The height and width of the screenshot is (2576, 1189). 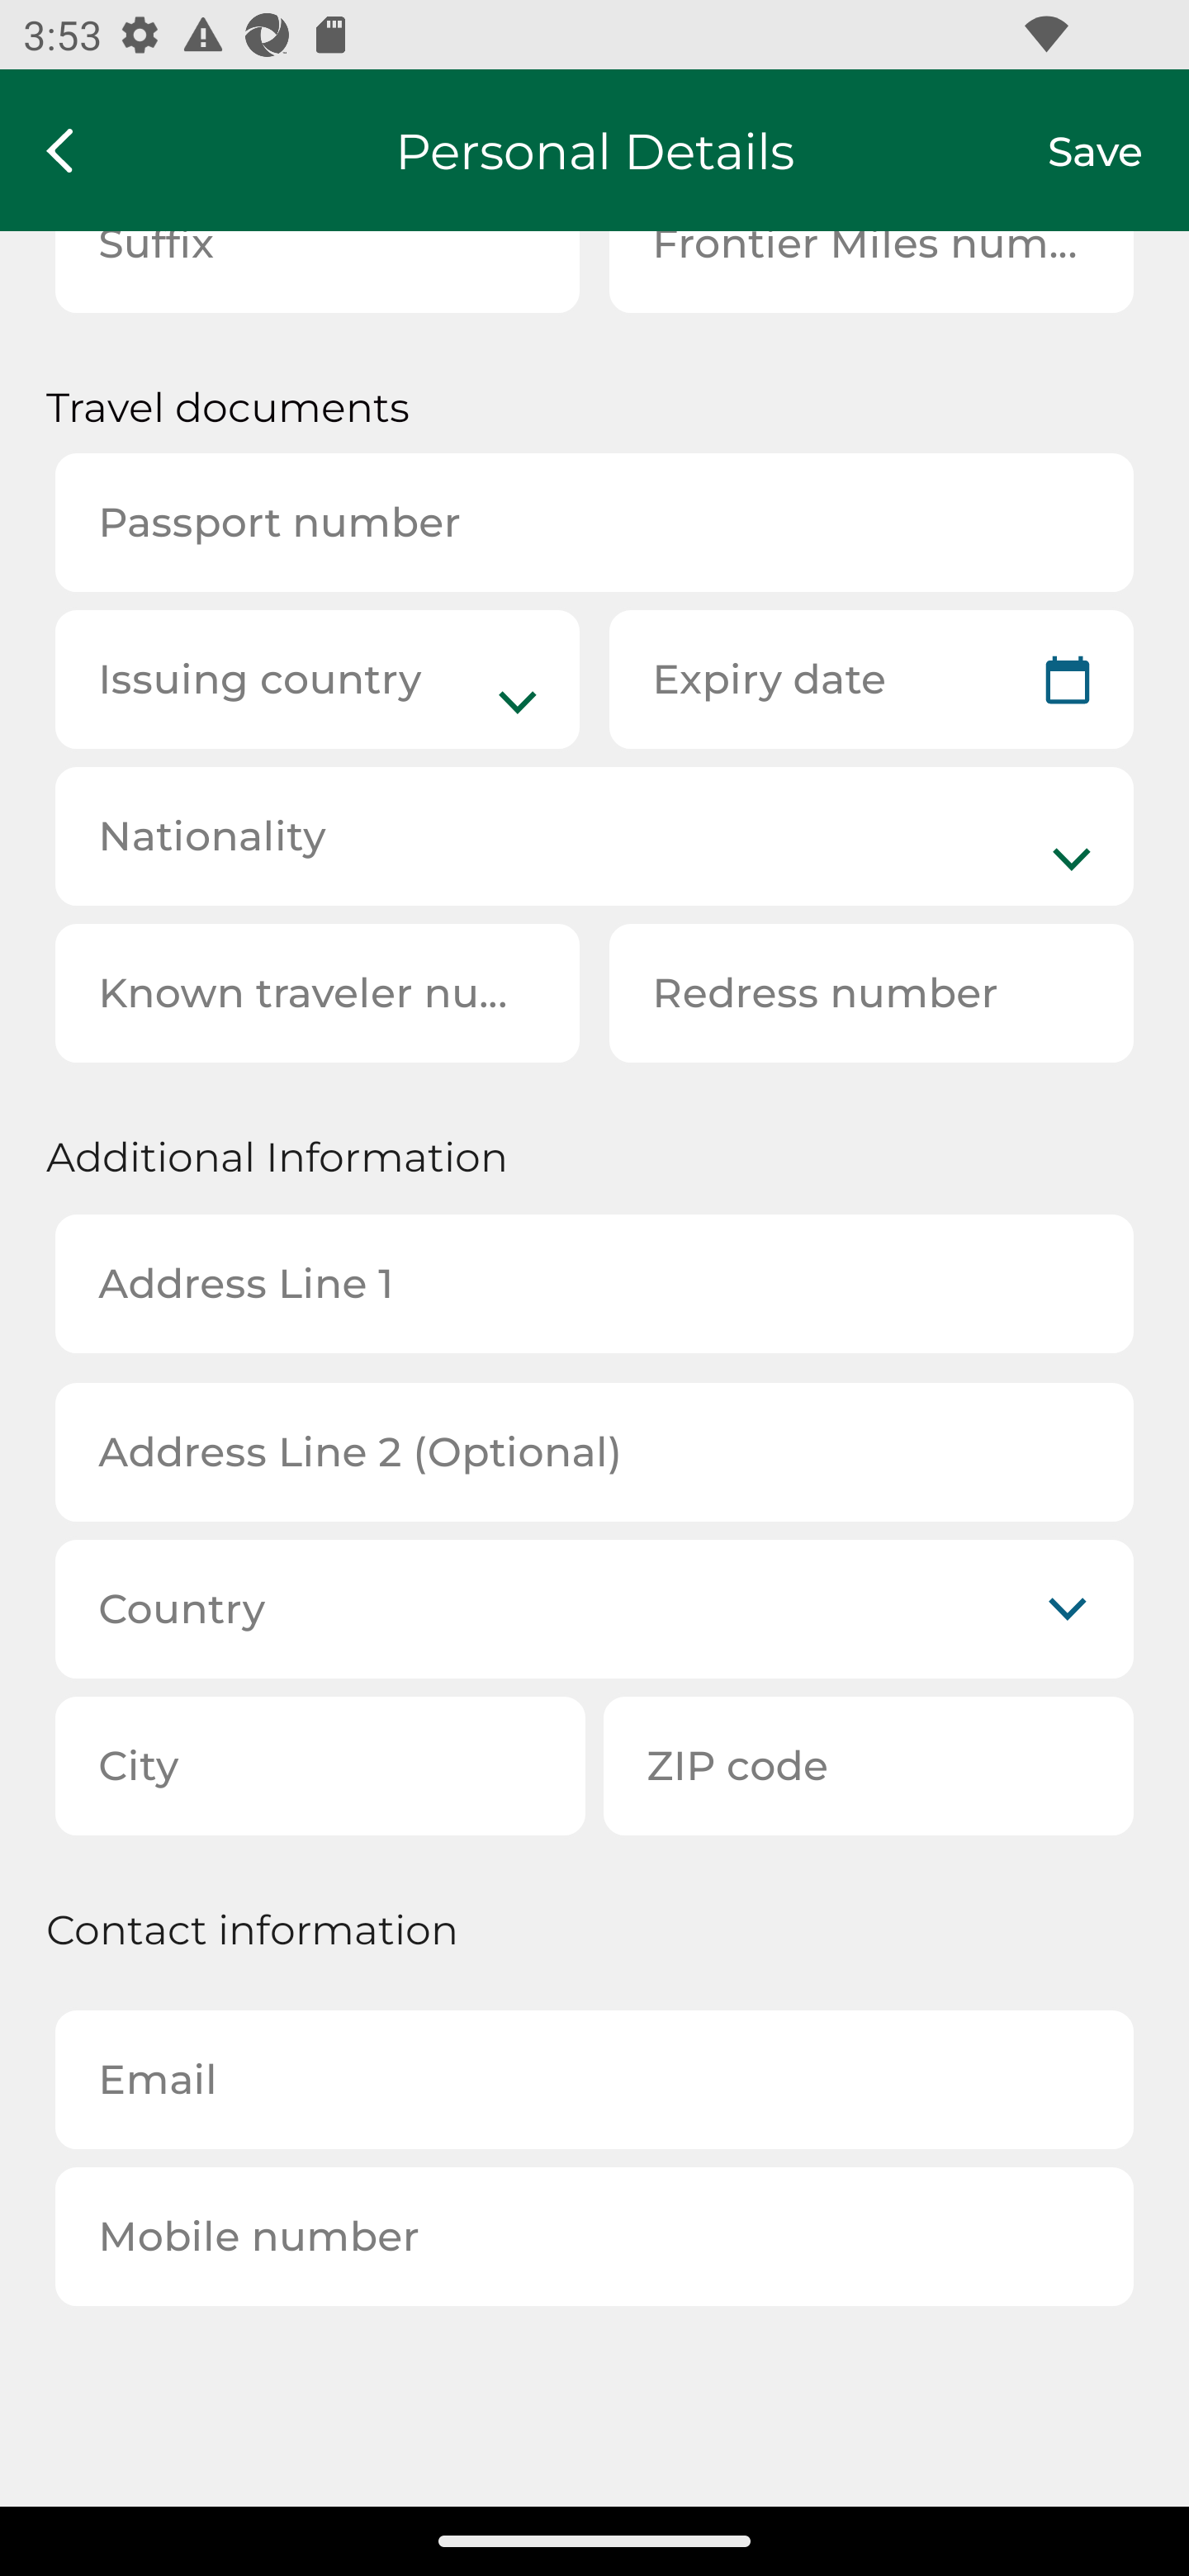 I want to click on Email, so click(x=594, y=2080).